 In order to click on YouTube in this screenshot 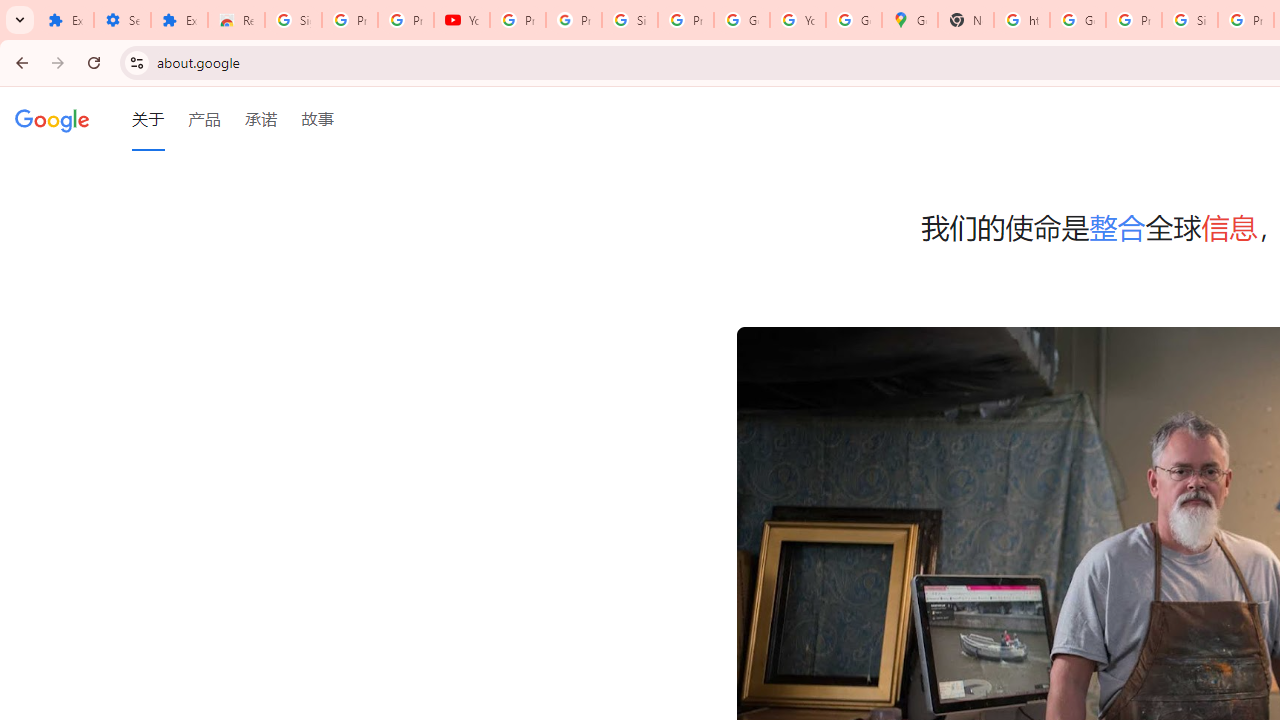, I will do `click(798, 20)`.